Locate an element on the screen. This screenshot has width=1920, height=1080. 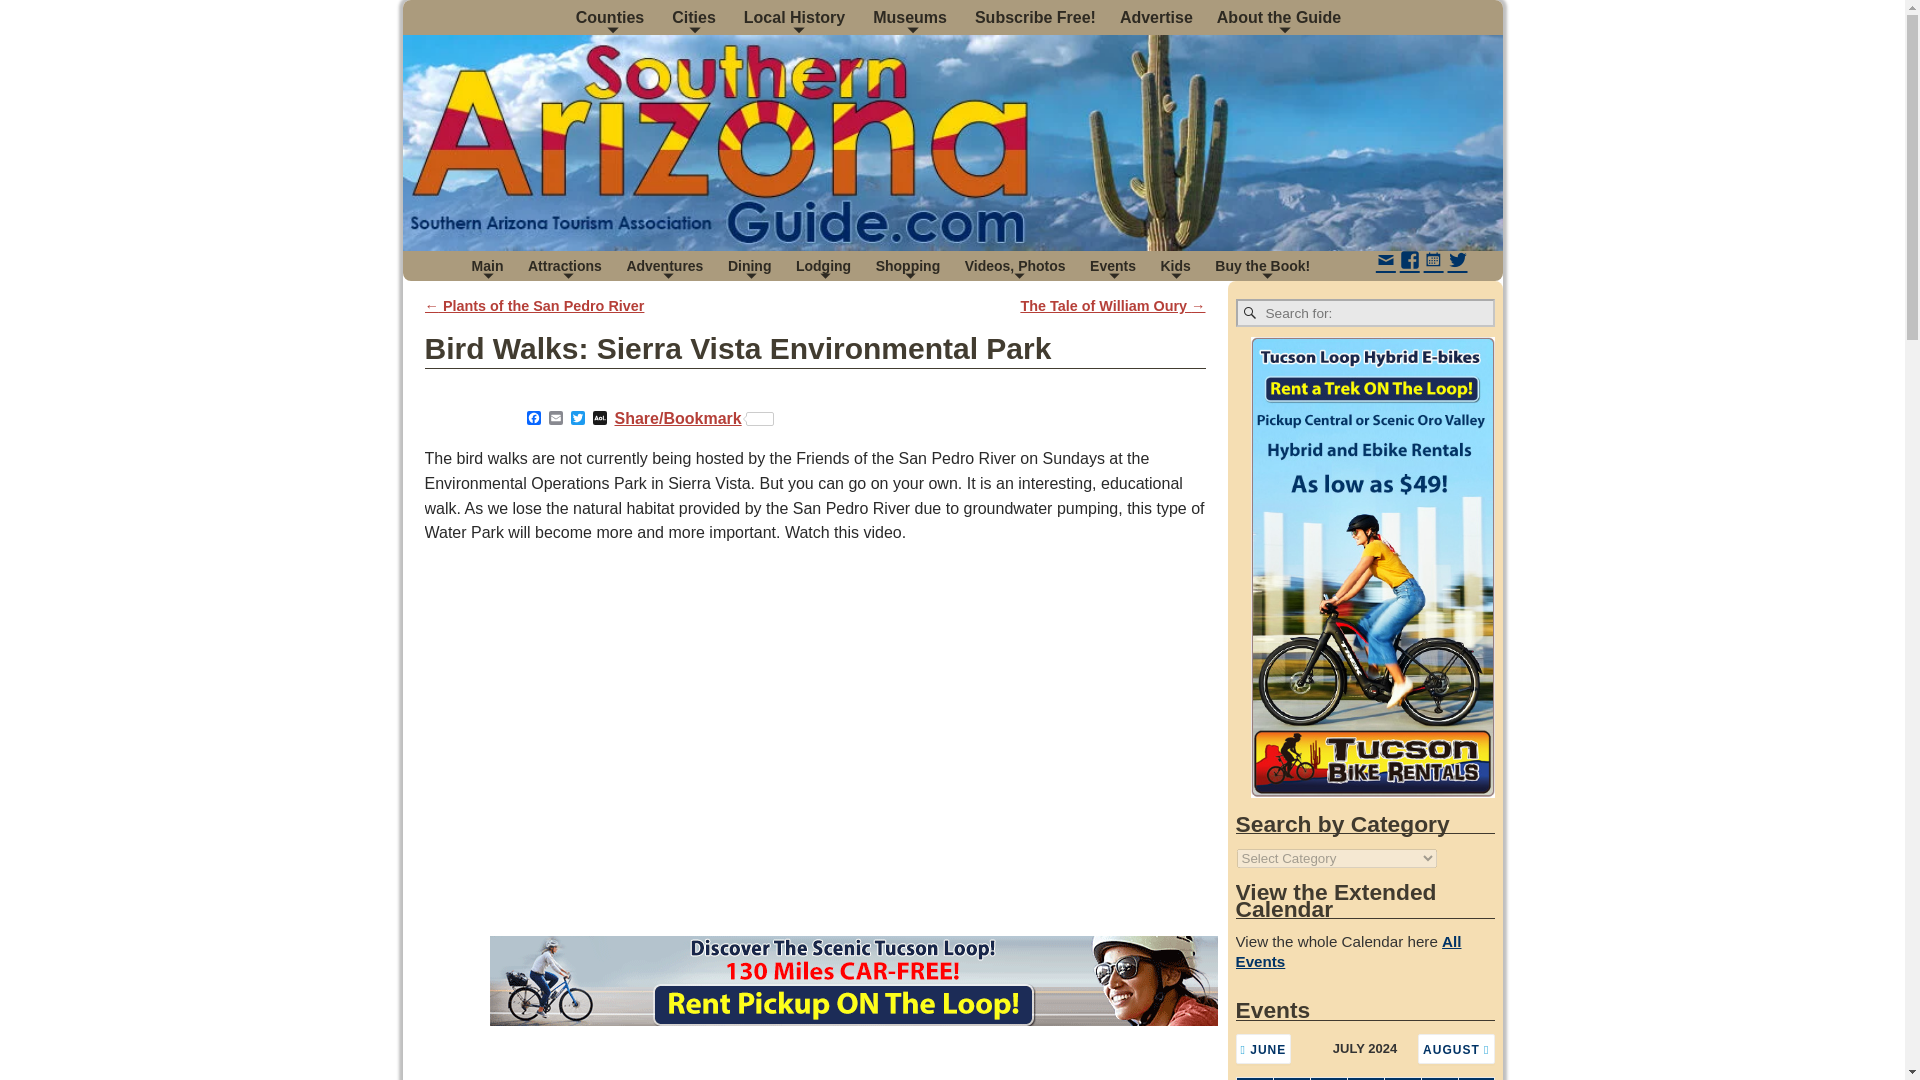
Select Cities is located at coordinates (696, 17).